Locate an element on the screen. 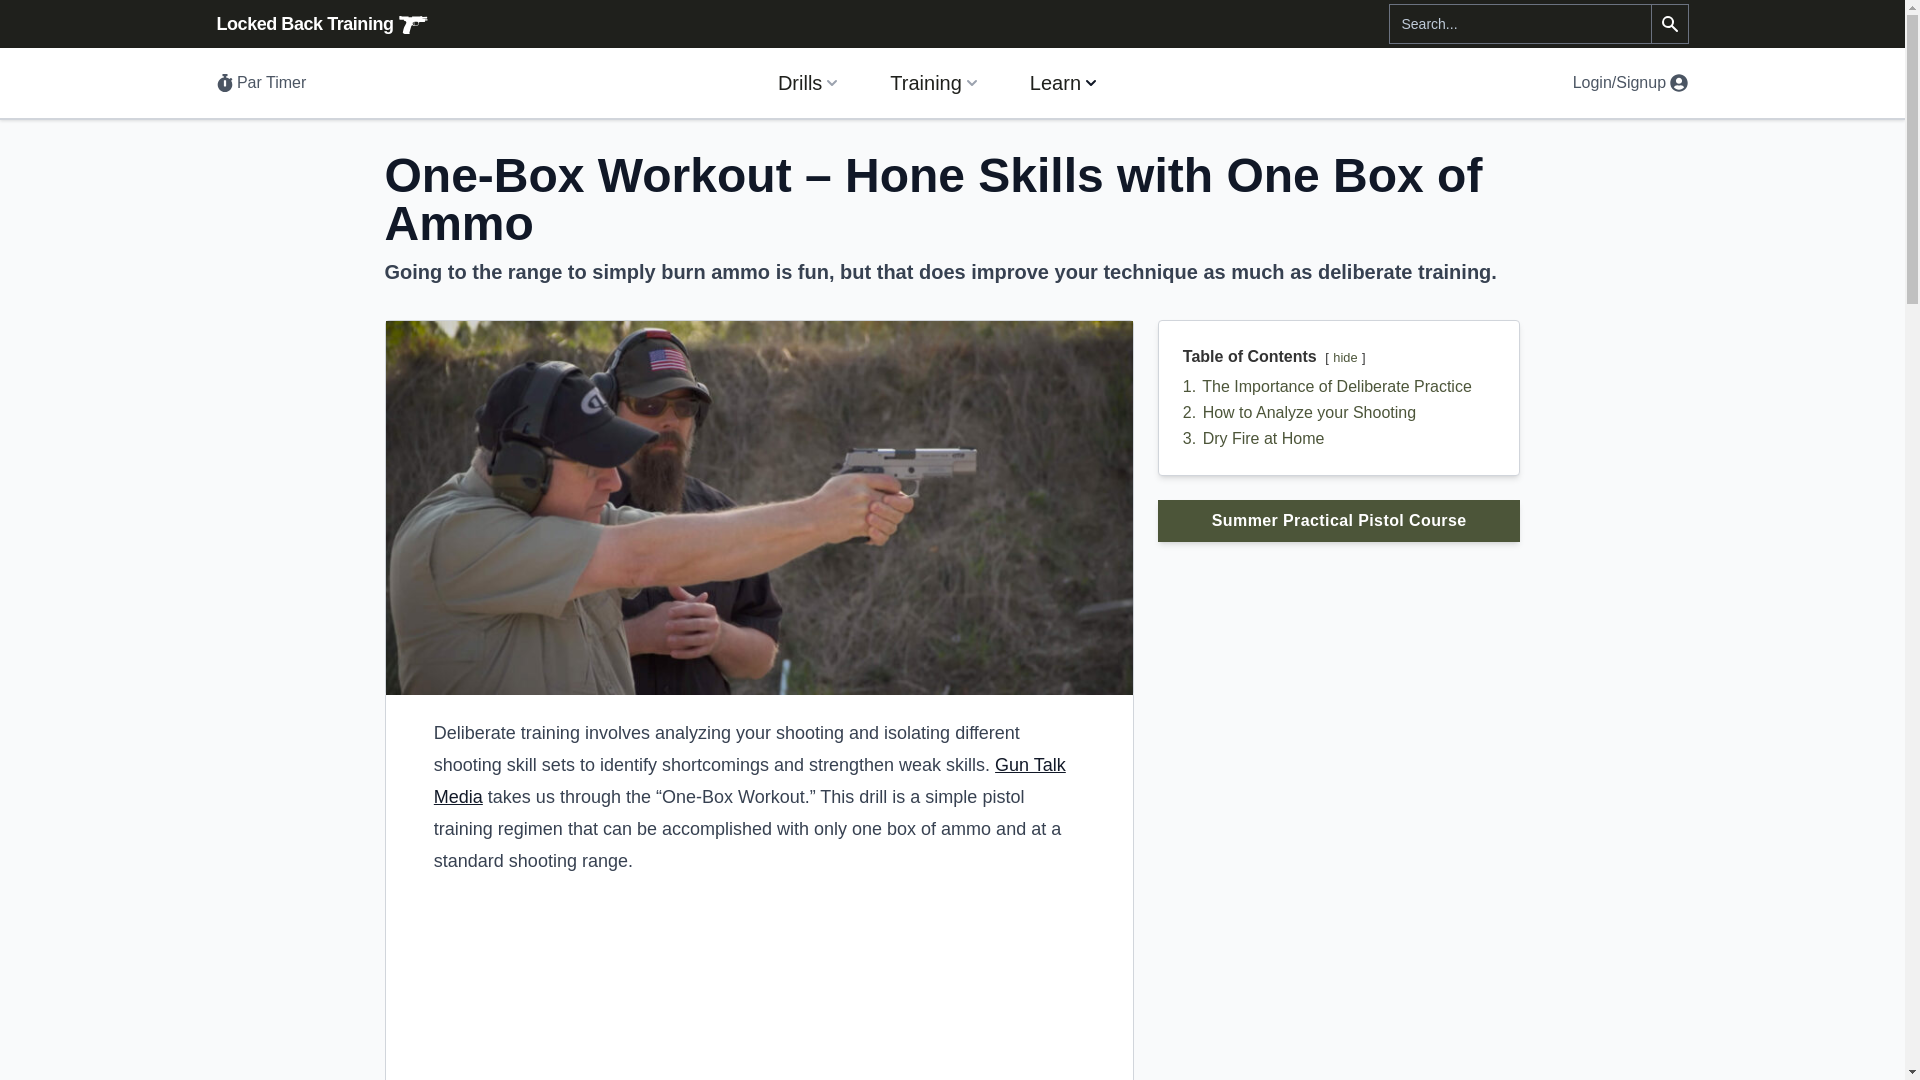 The width and height of the screenshot is (1920, 1080). Locked Back Training is located at coordinates (338, 23).